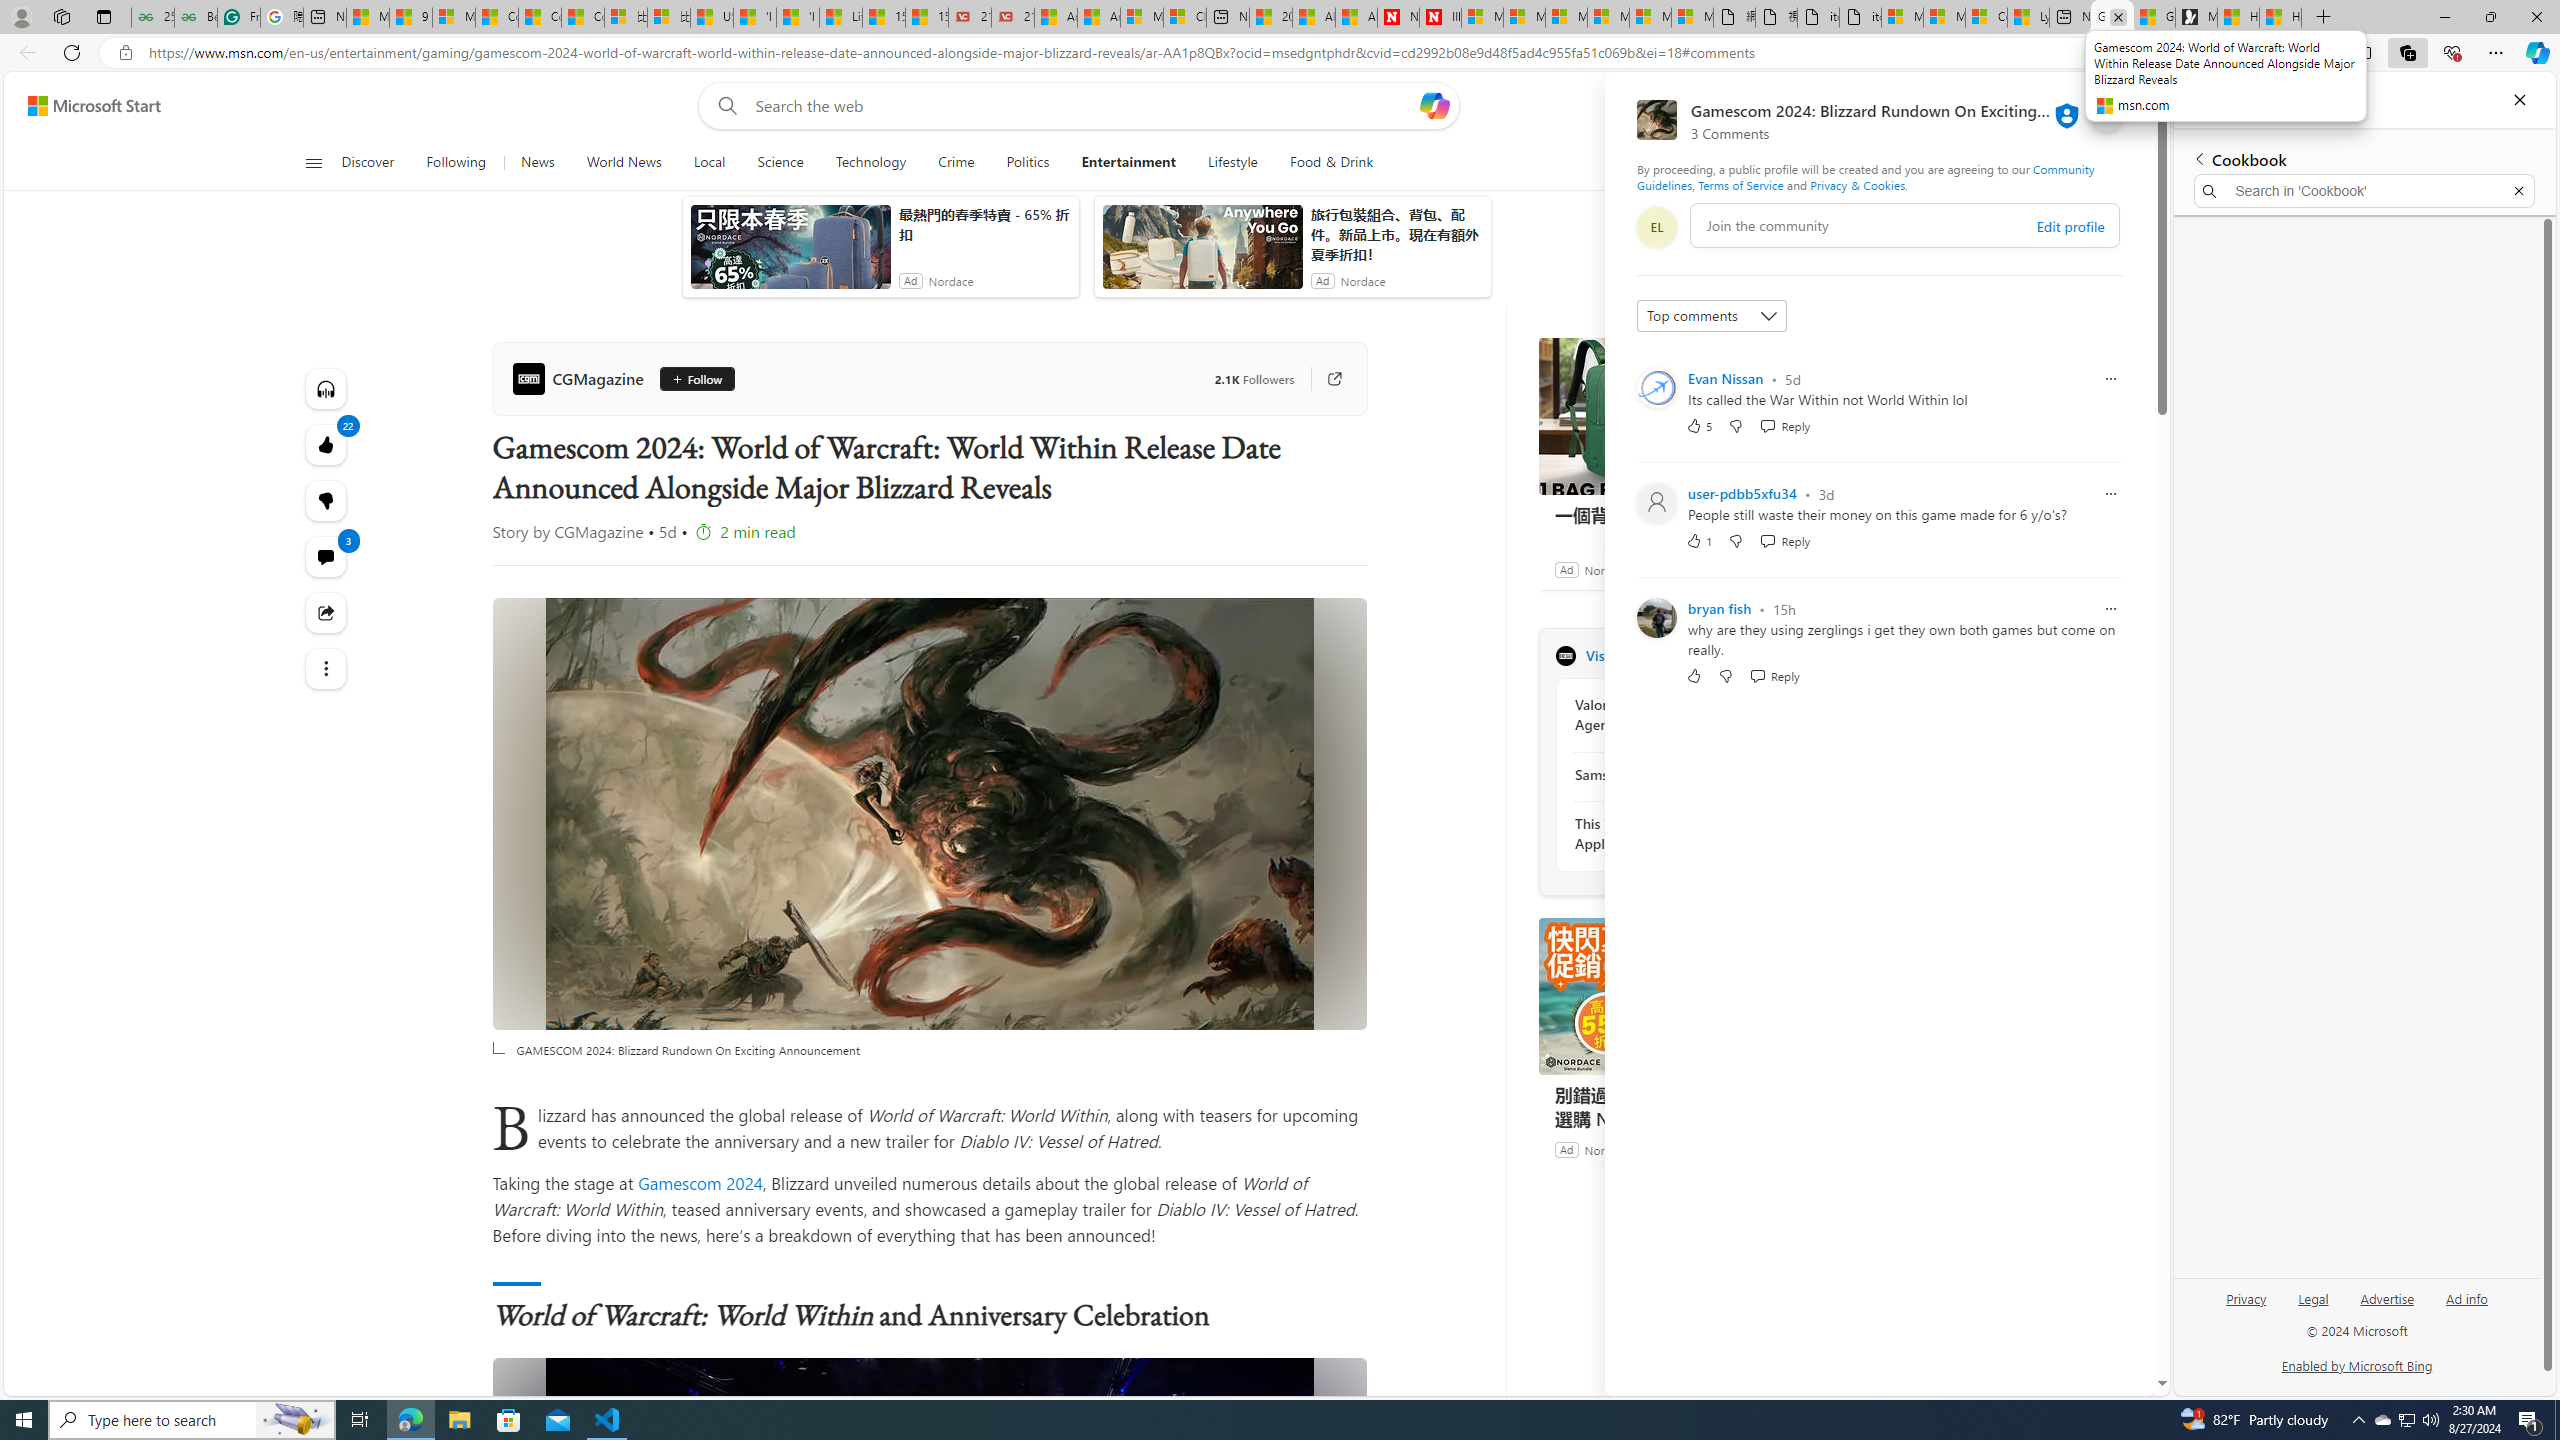 The height and width of the screenshot is (1440, 2560). Describe the element at coordinates (1693, 676) in the screenshot. I see `Like` at that location.